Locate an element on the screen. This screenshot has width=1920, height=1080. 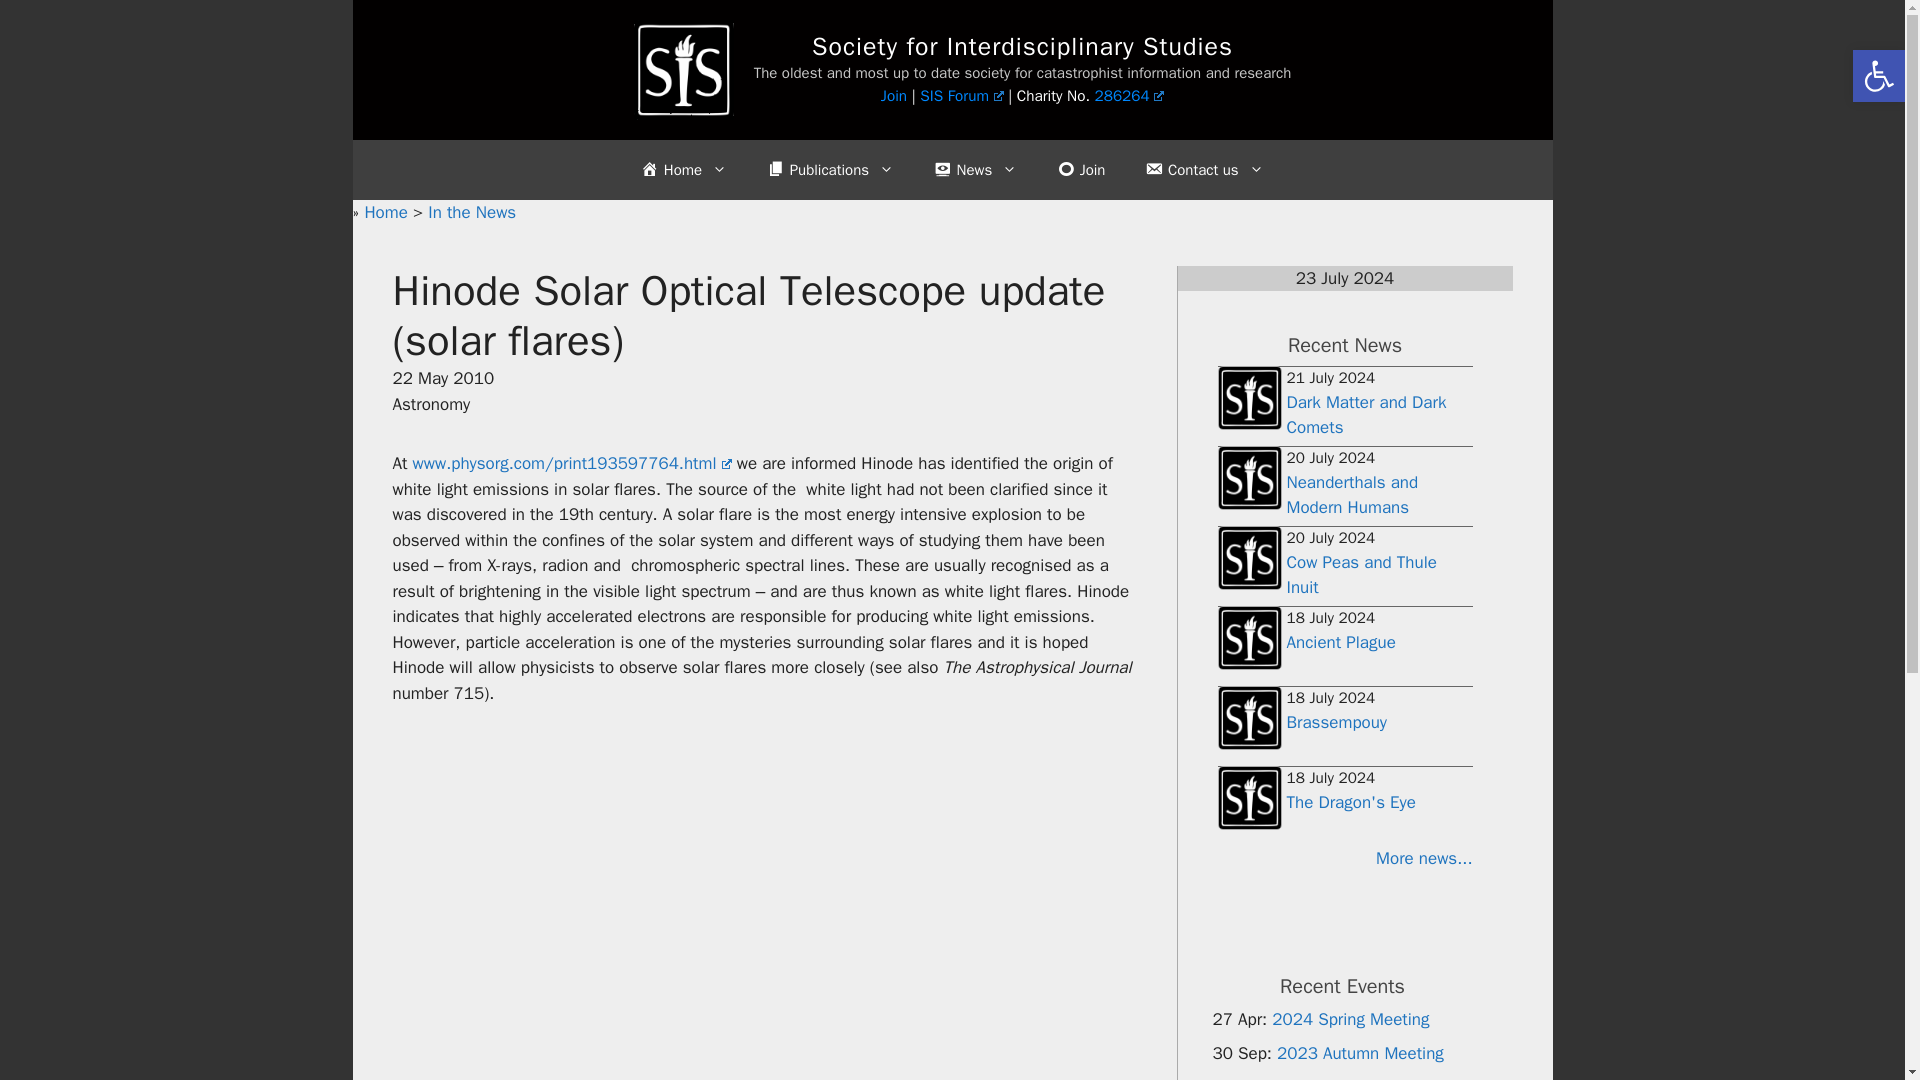
Join is located at coordinates (1080, 170).